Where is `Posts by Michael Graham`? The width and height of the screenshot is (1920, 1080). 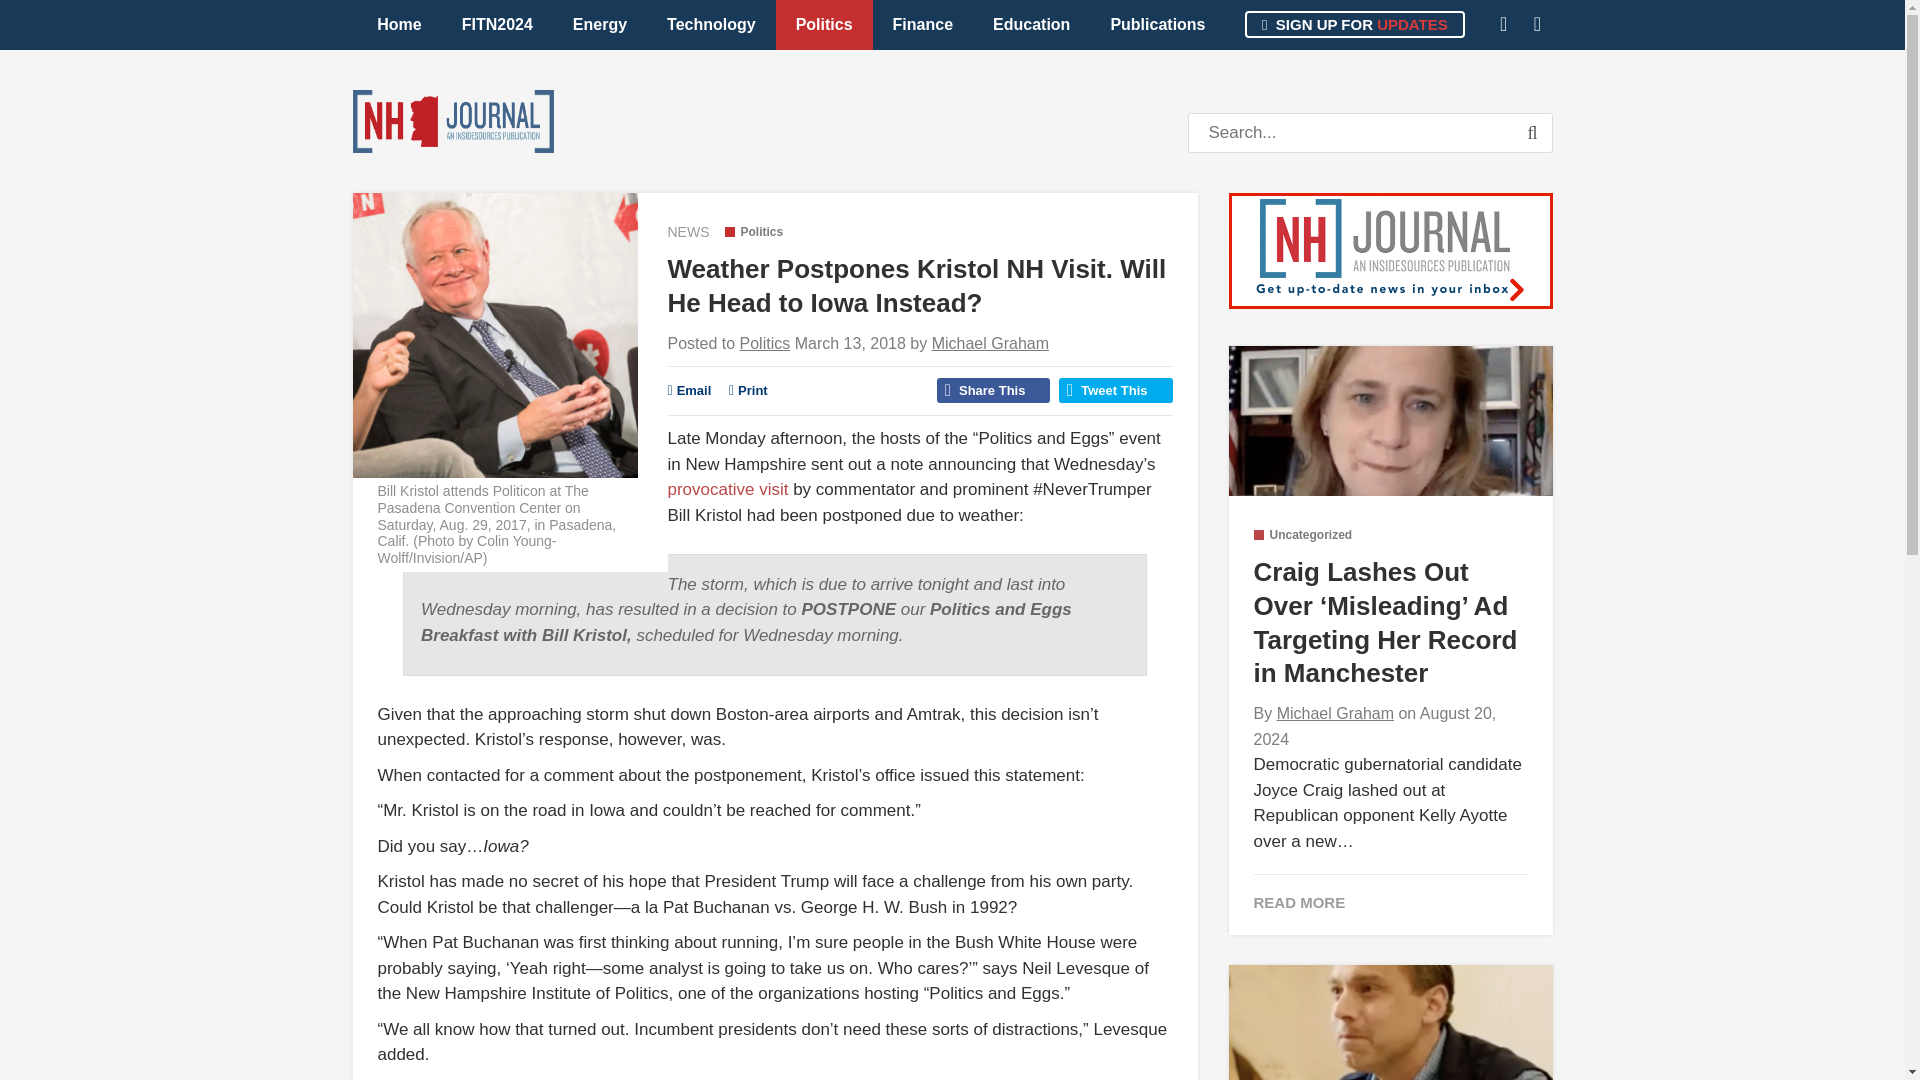 Posts by Michael Graham is located at coordinates (990, 343).